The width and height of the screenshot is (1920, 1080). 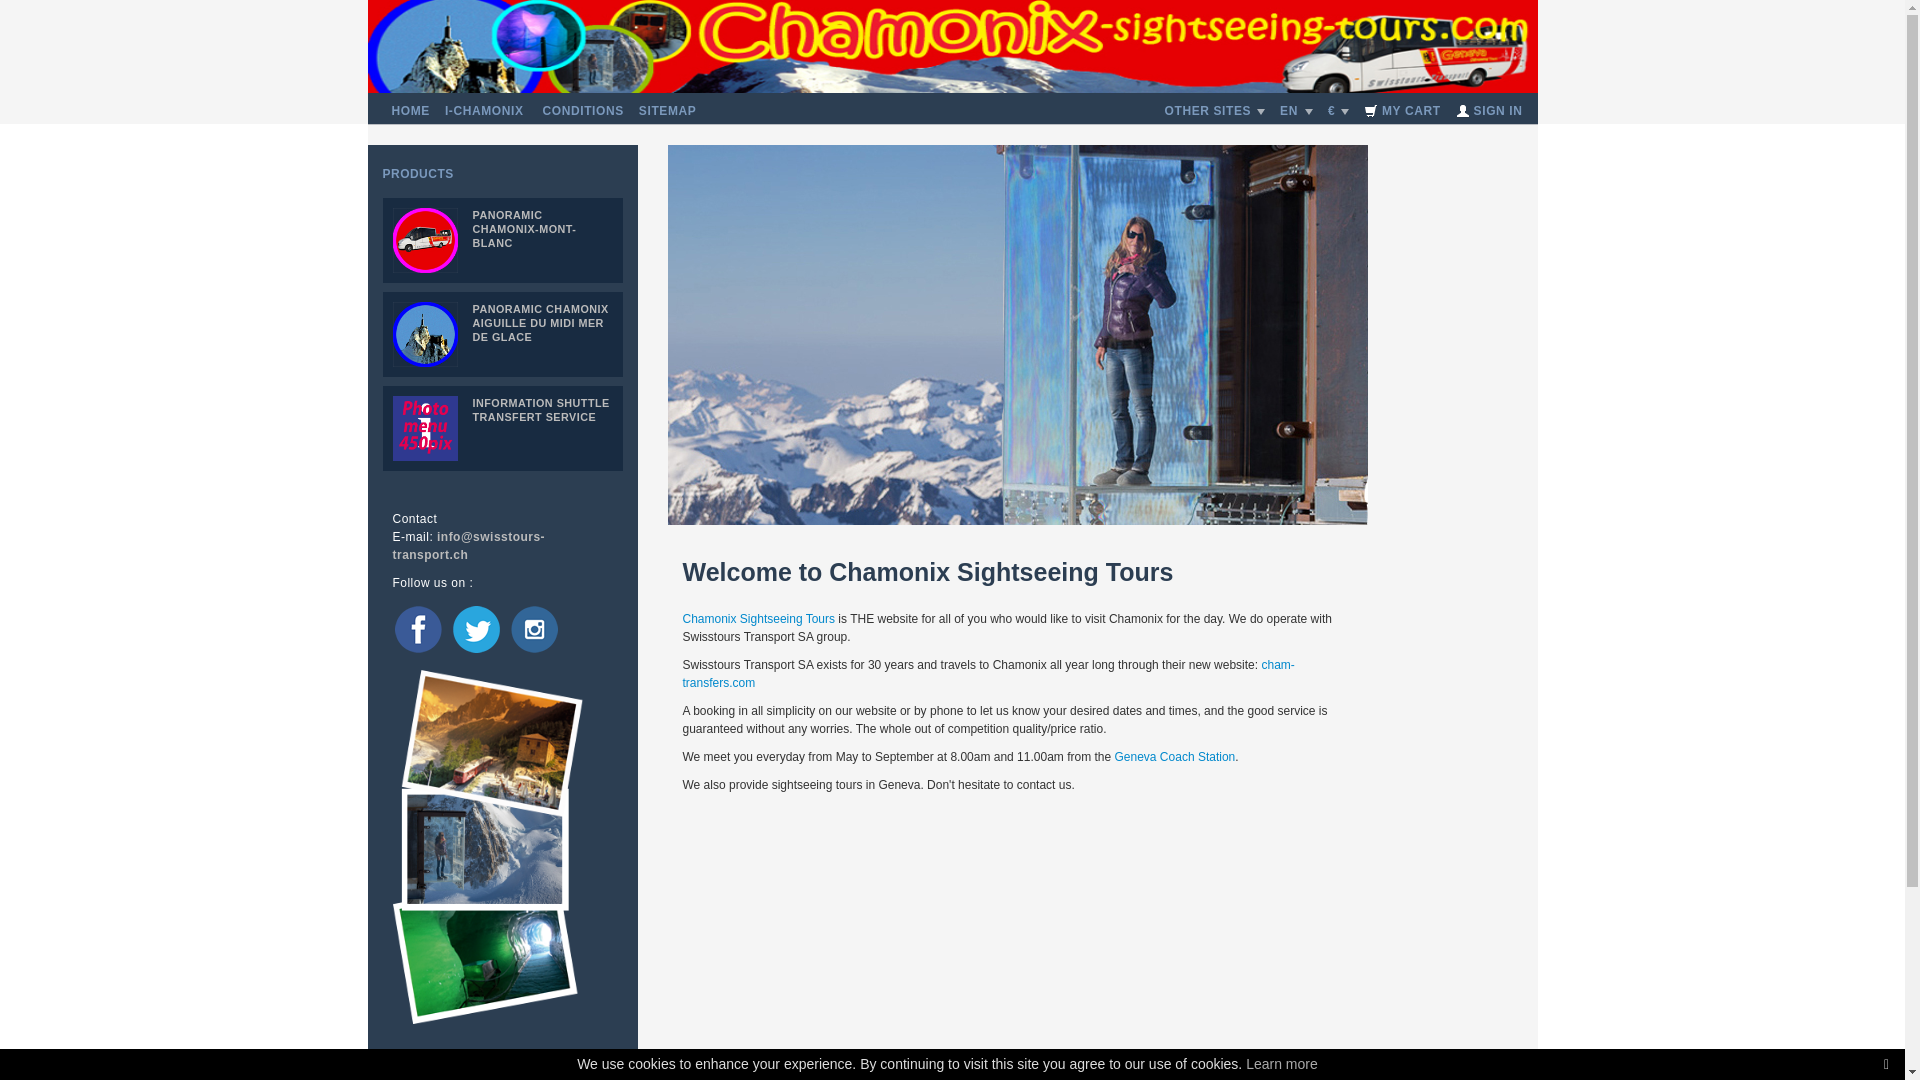 What do you see at coordinates (584, 111) in the screenshot?
I see `CONDITIONS` at bounding box center [584, 111].